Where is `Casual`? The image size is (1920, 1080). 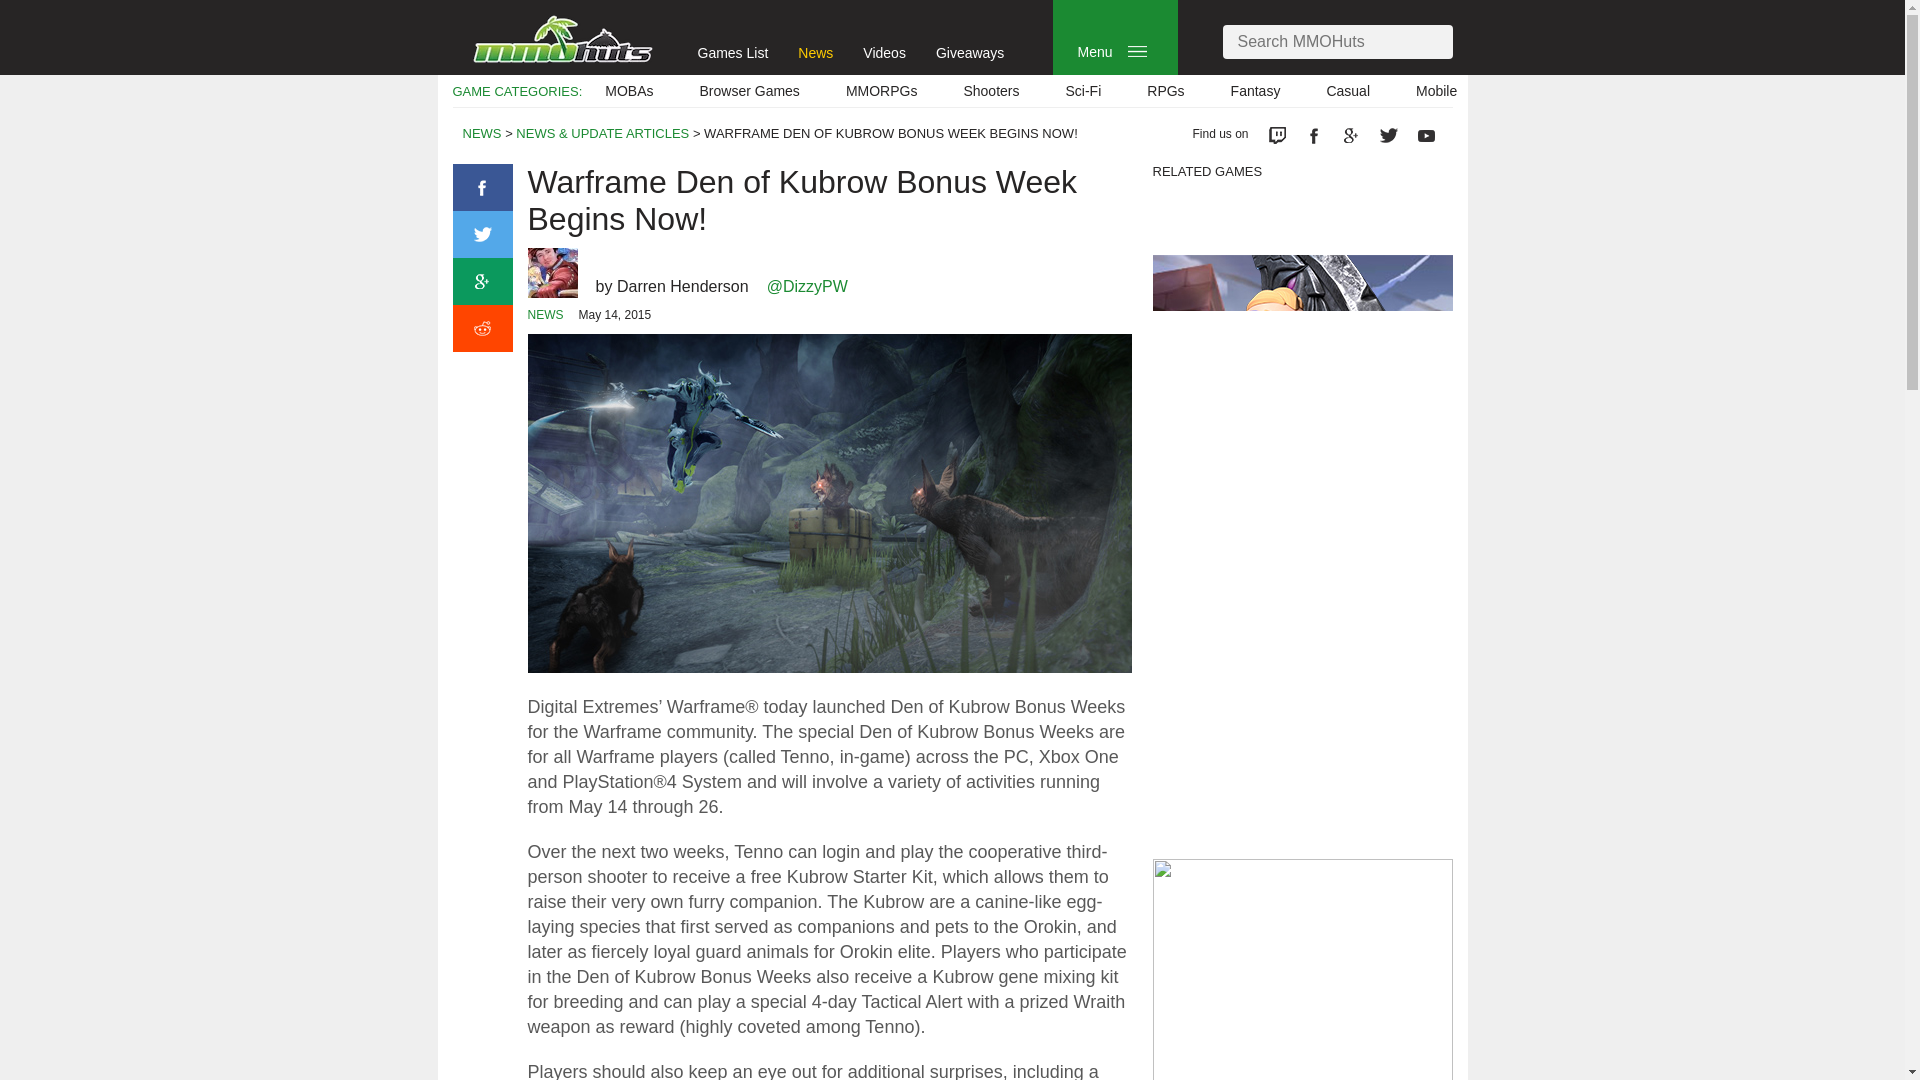
Casual is located at coordinates (1348, 91).